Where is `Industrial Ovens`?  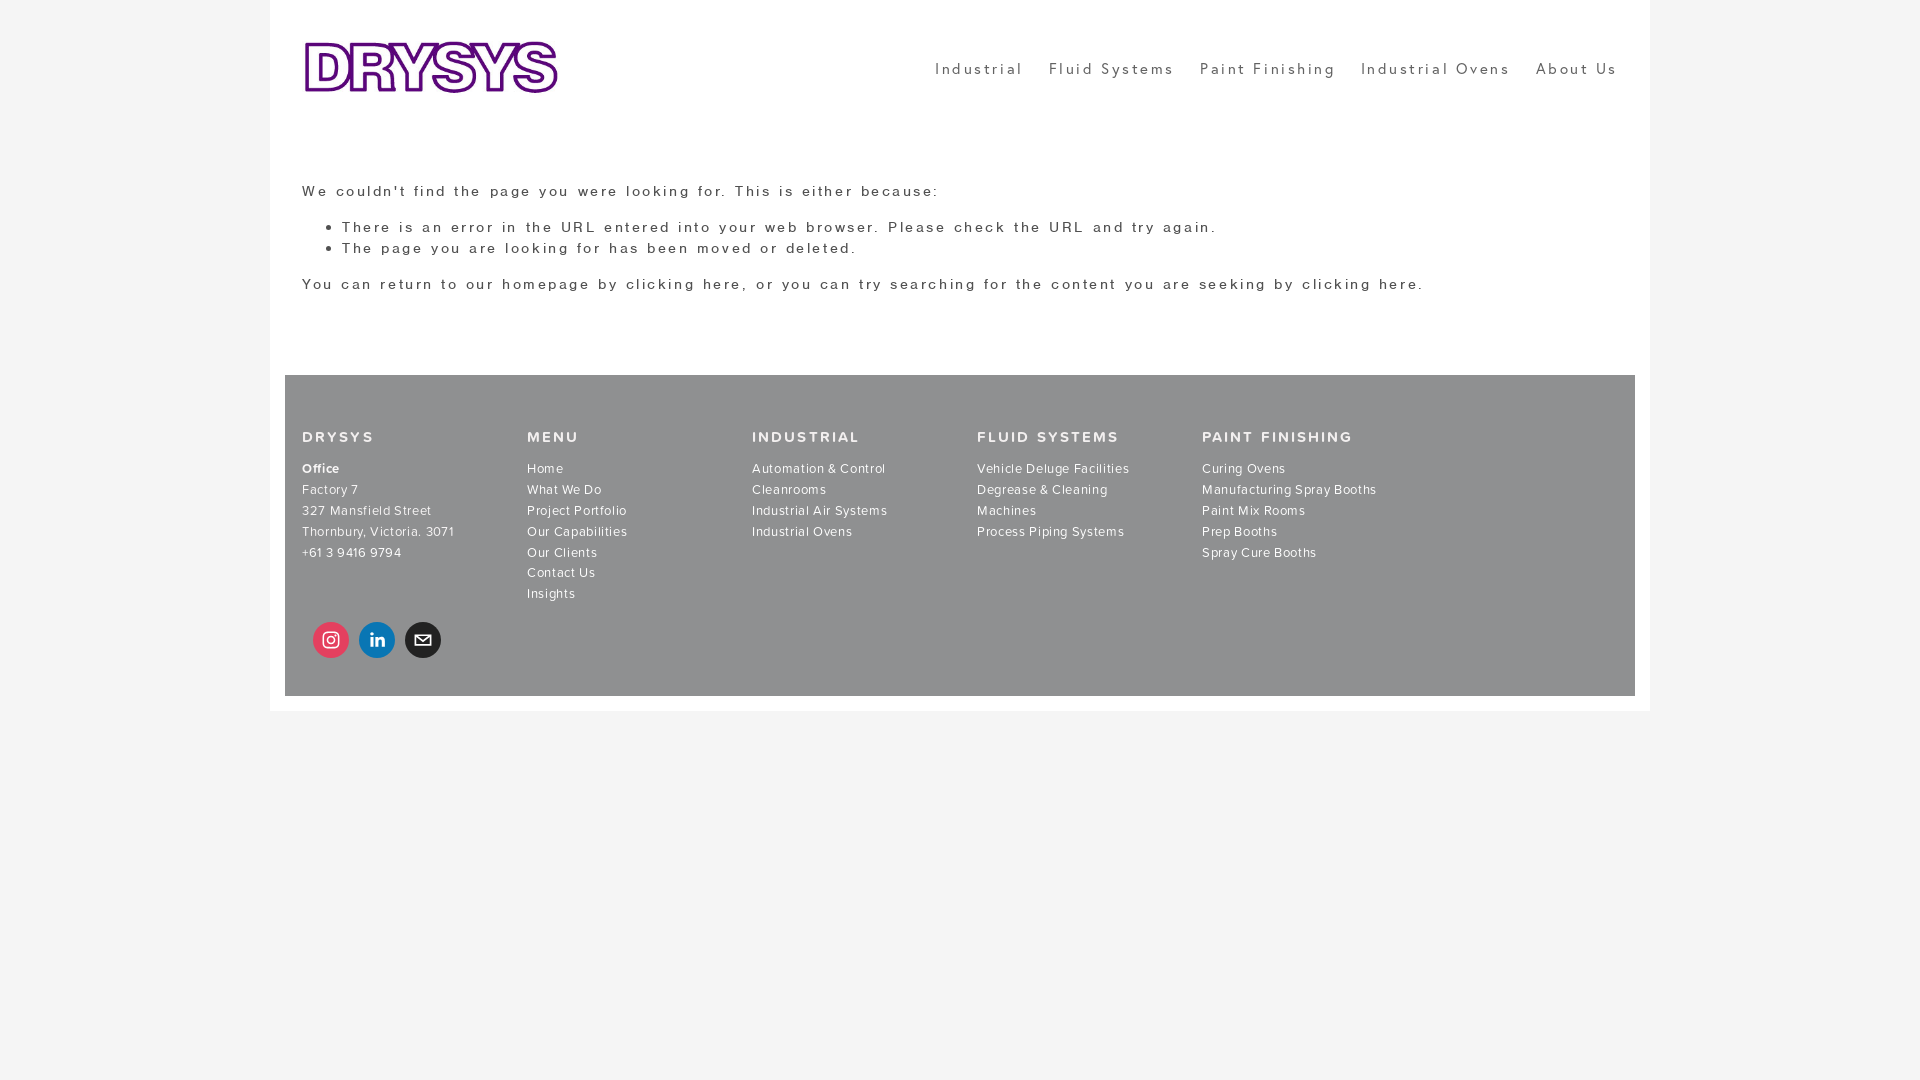
Industrial Ovens is located at coordinates (1436, 68).